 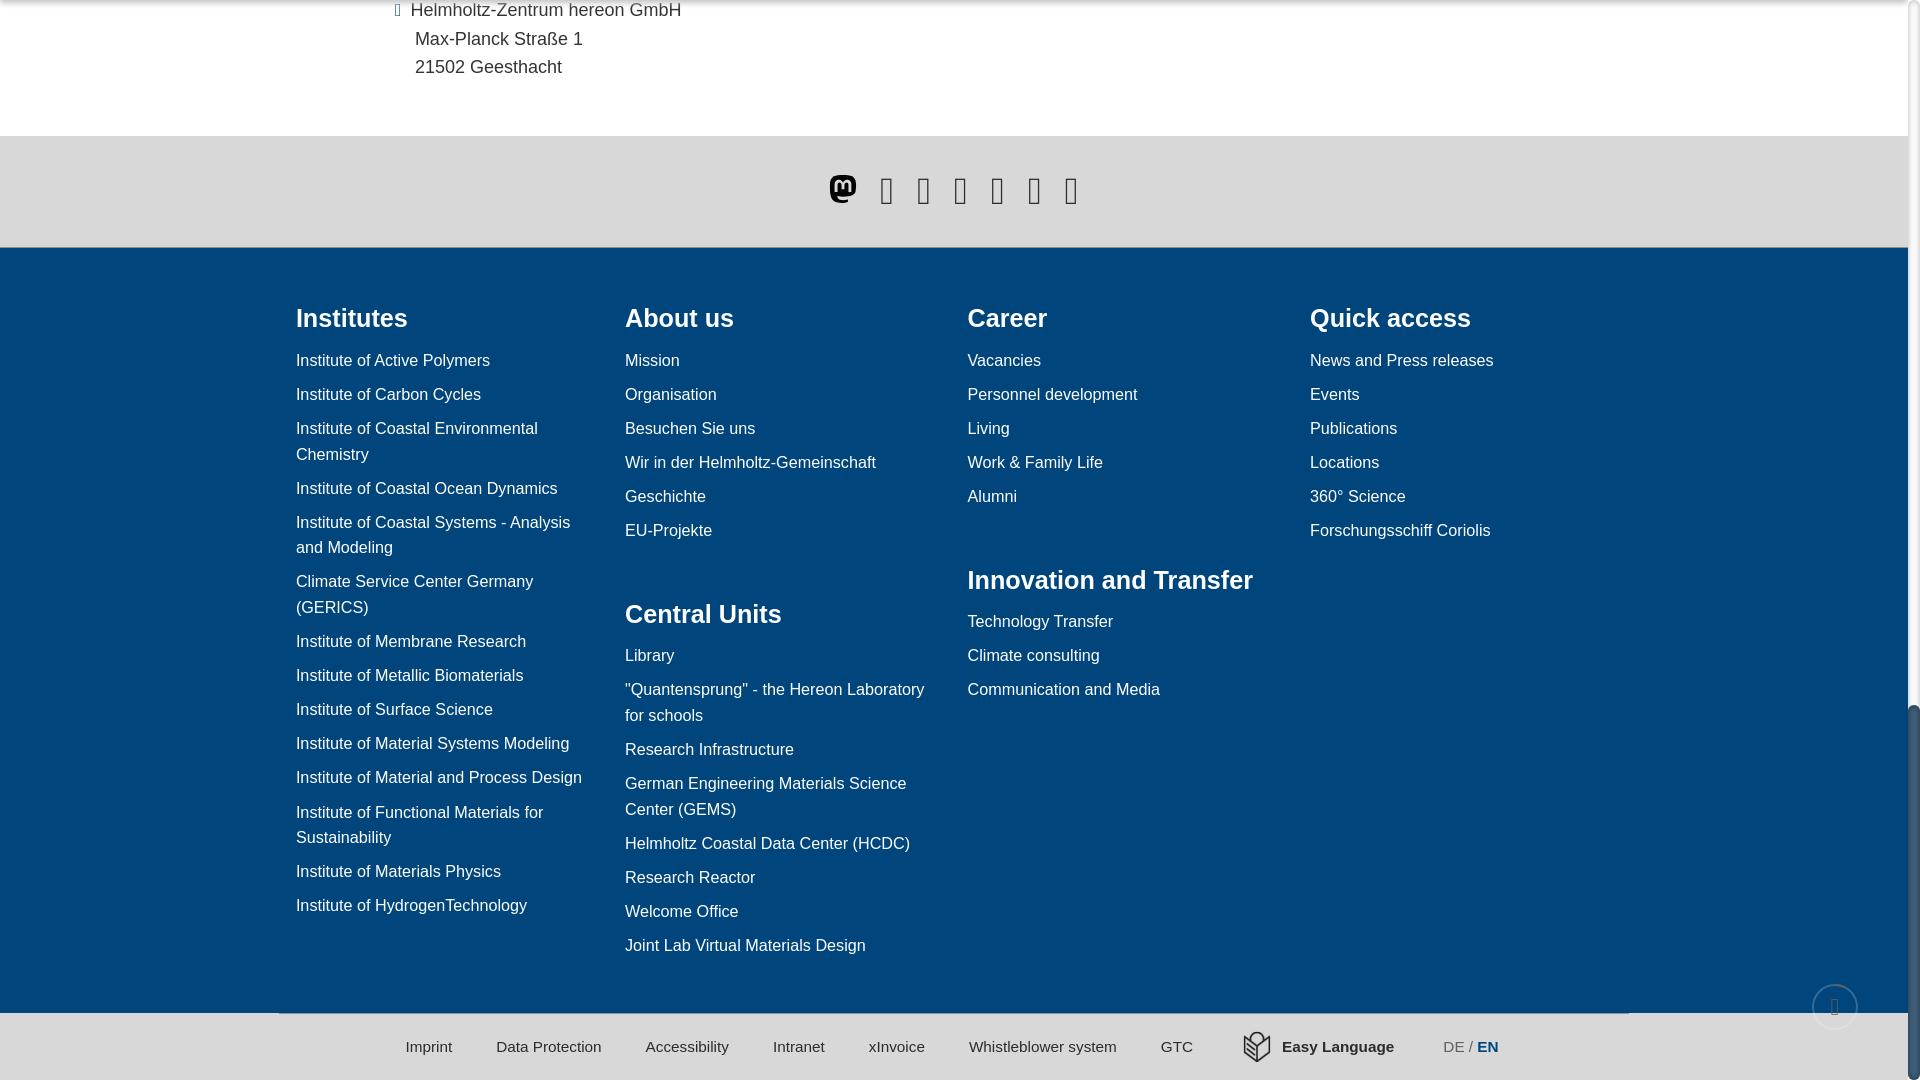 What do you see at coordinates (960, 198) in the screenshot?
I see `Hereon at Youtube` at bounding box center [960, 198].